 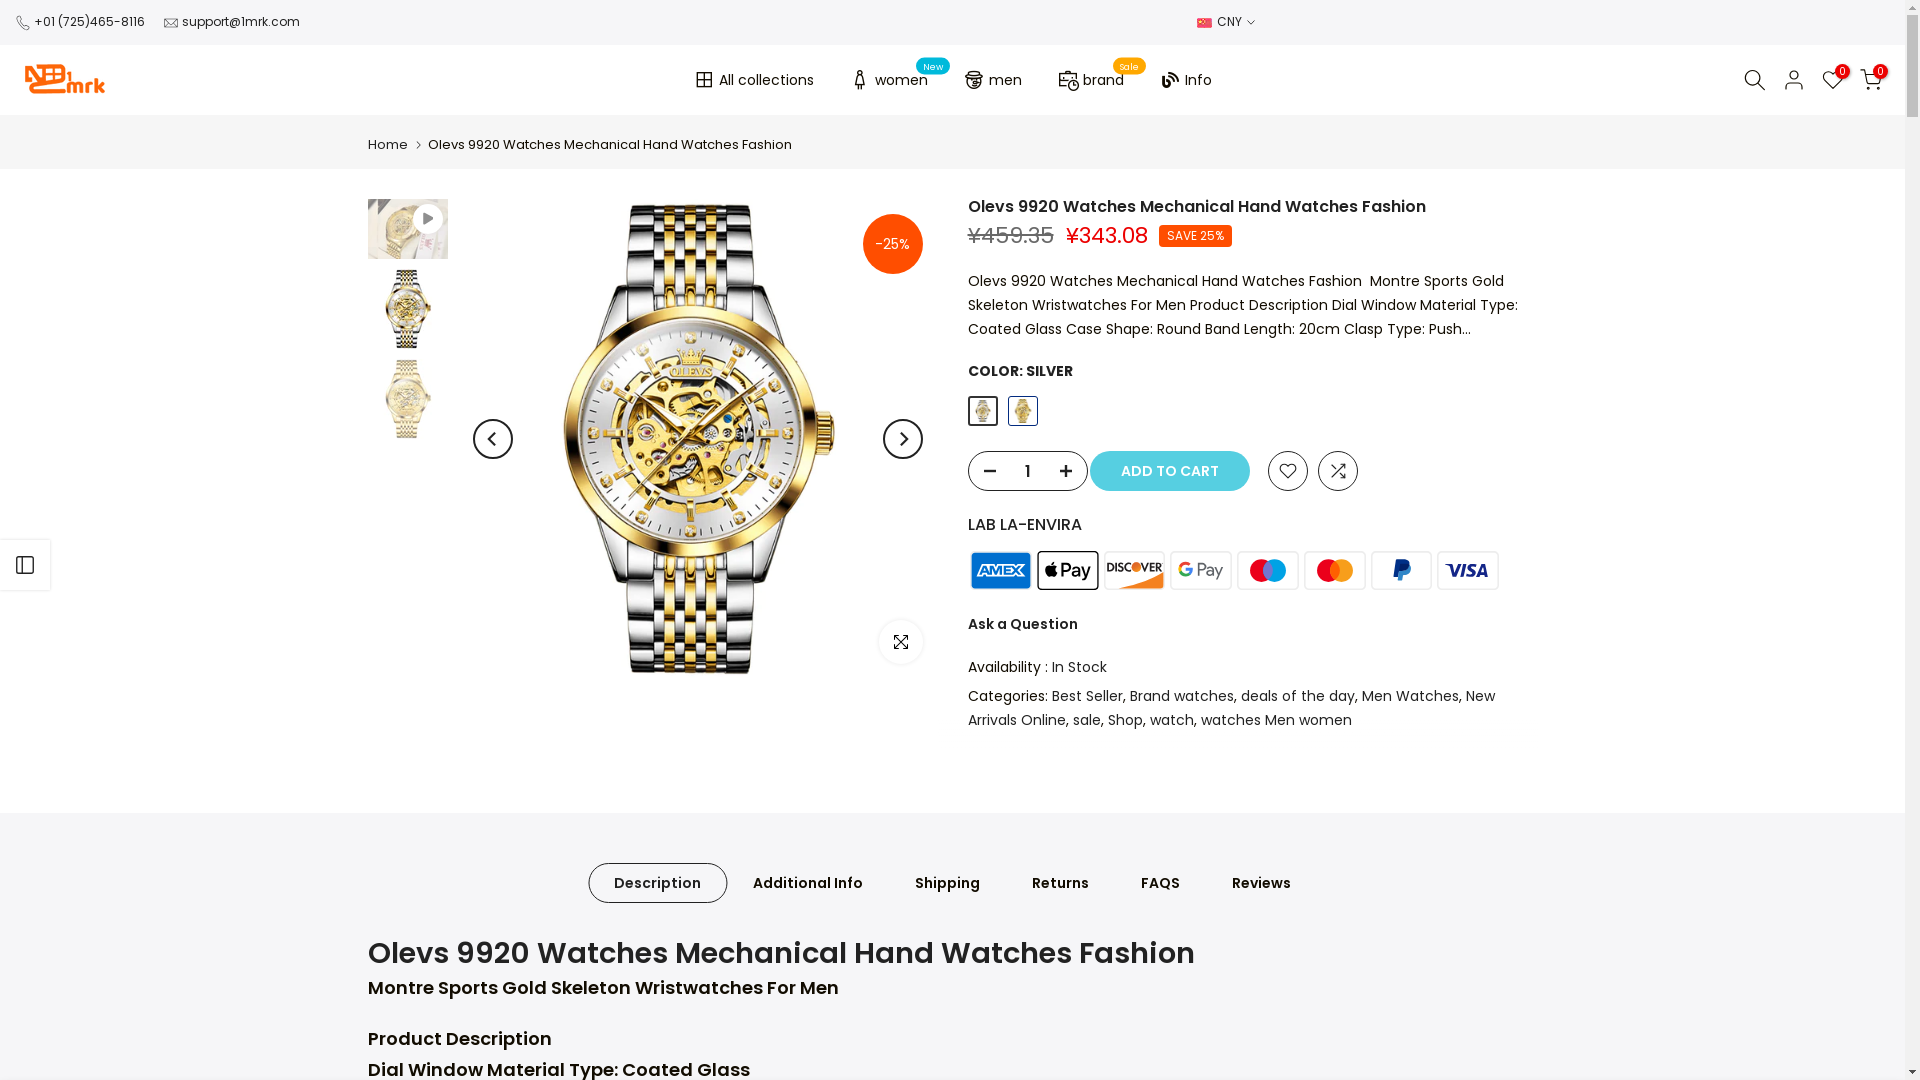 I want to click on men, so click(x=992, y=80).